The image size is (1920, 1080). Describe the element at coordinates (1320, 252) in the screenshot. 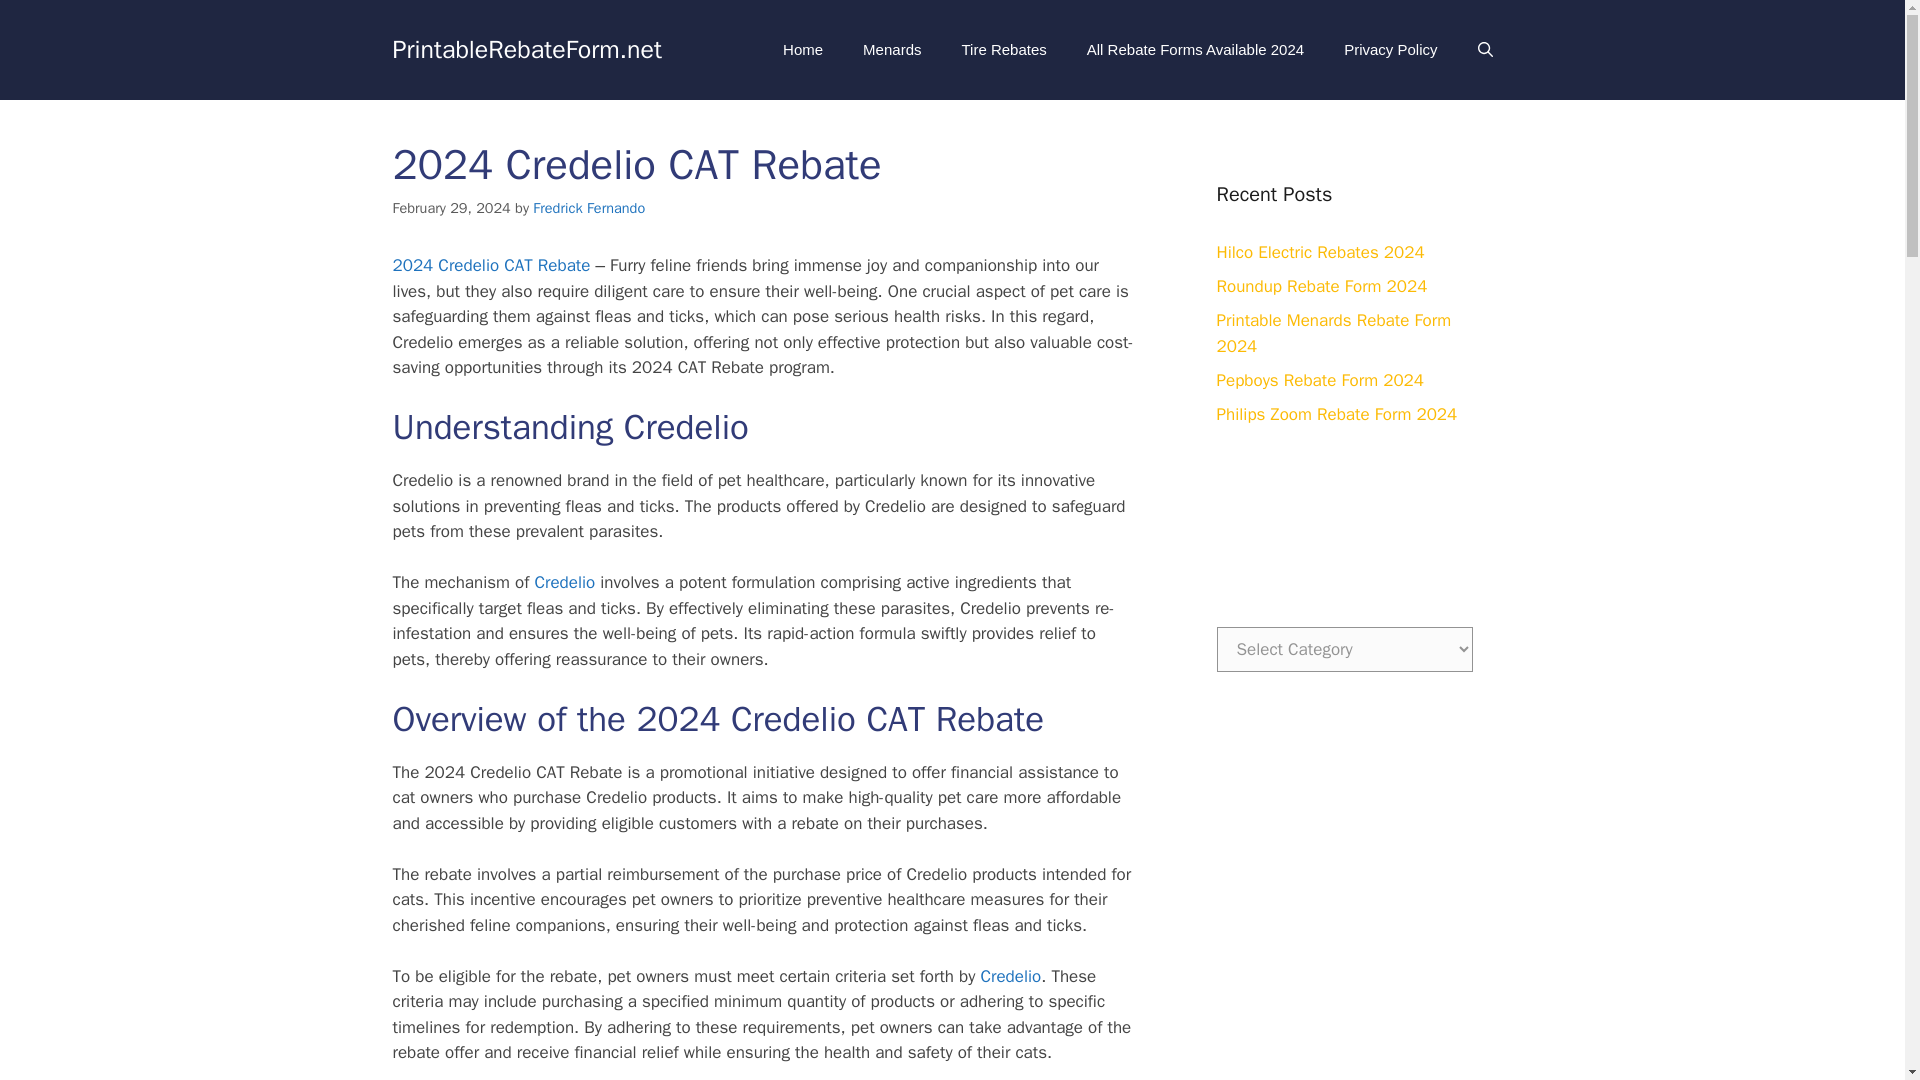

I see `Hilco Electric Rebates 2024` at that location.